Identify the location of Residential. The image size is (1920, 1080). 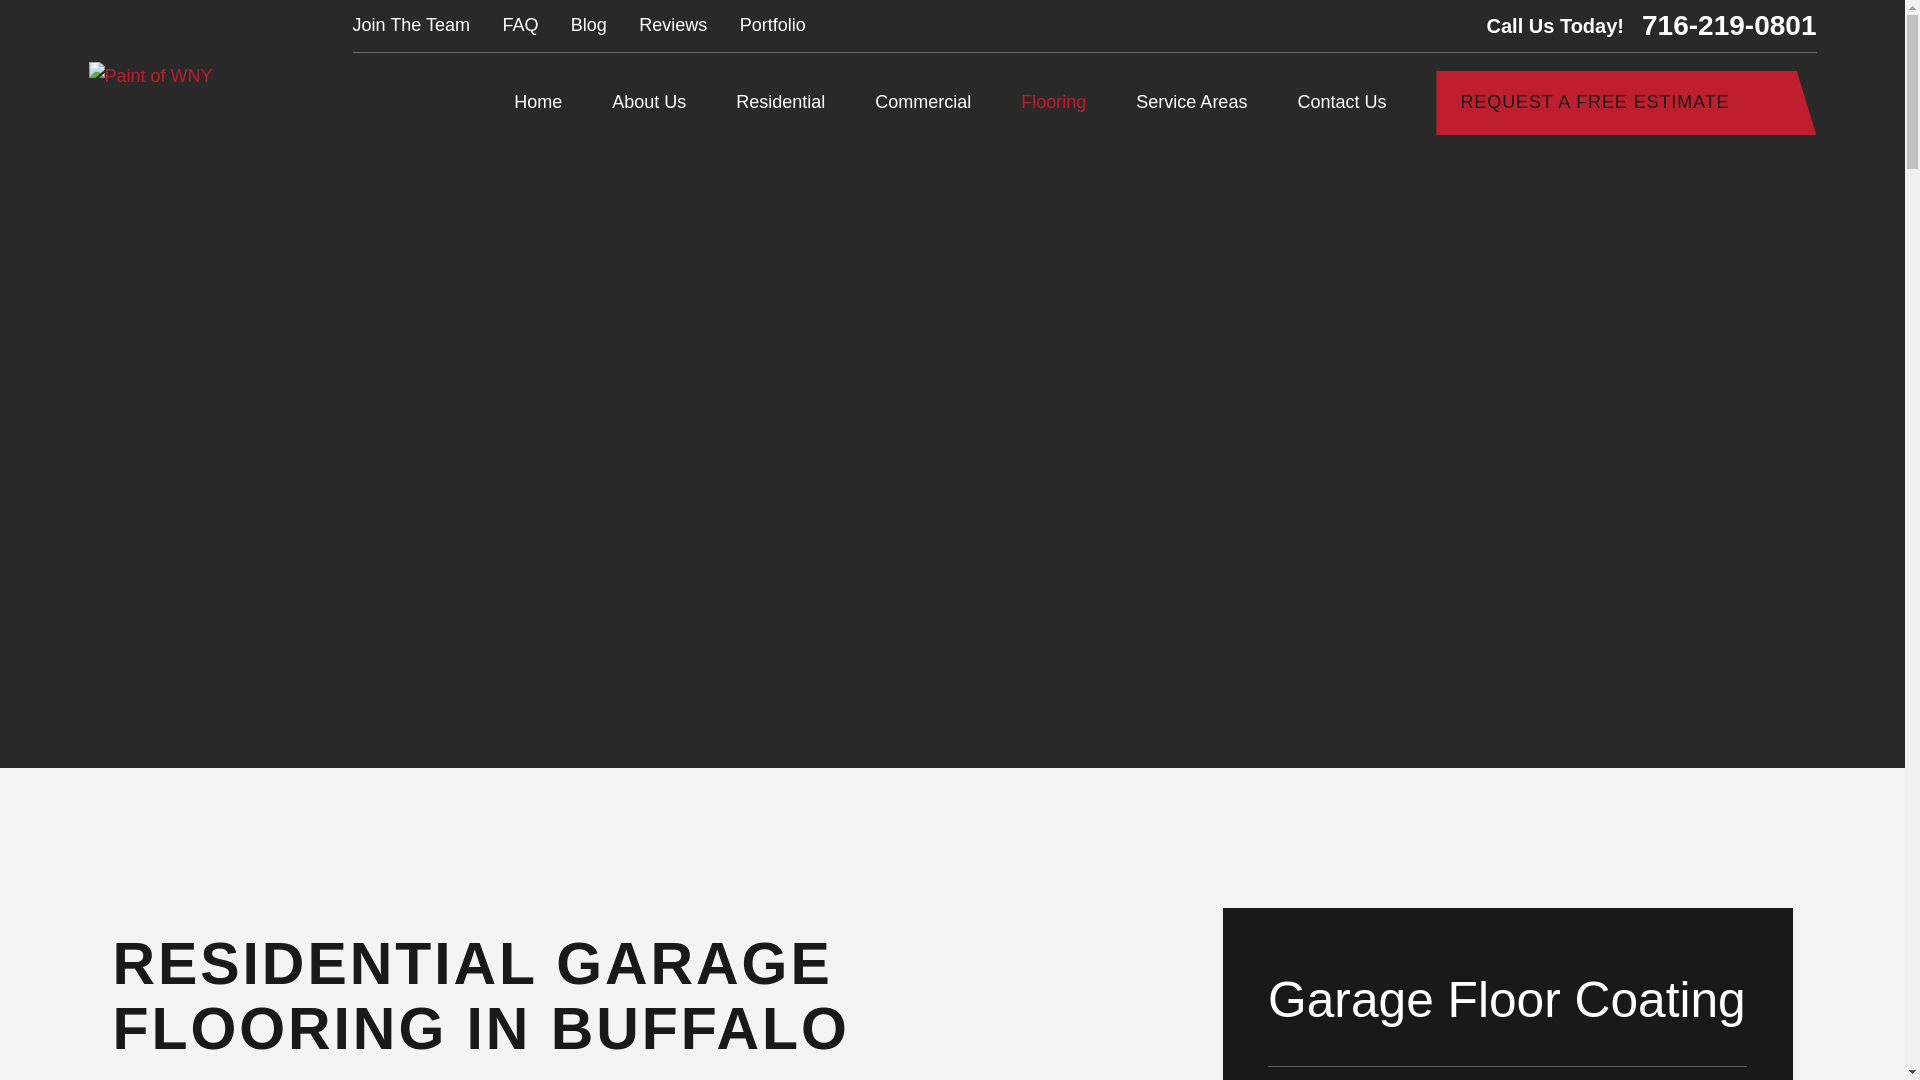
(780, 104).